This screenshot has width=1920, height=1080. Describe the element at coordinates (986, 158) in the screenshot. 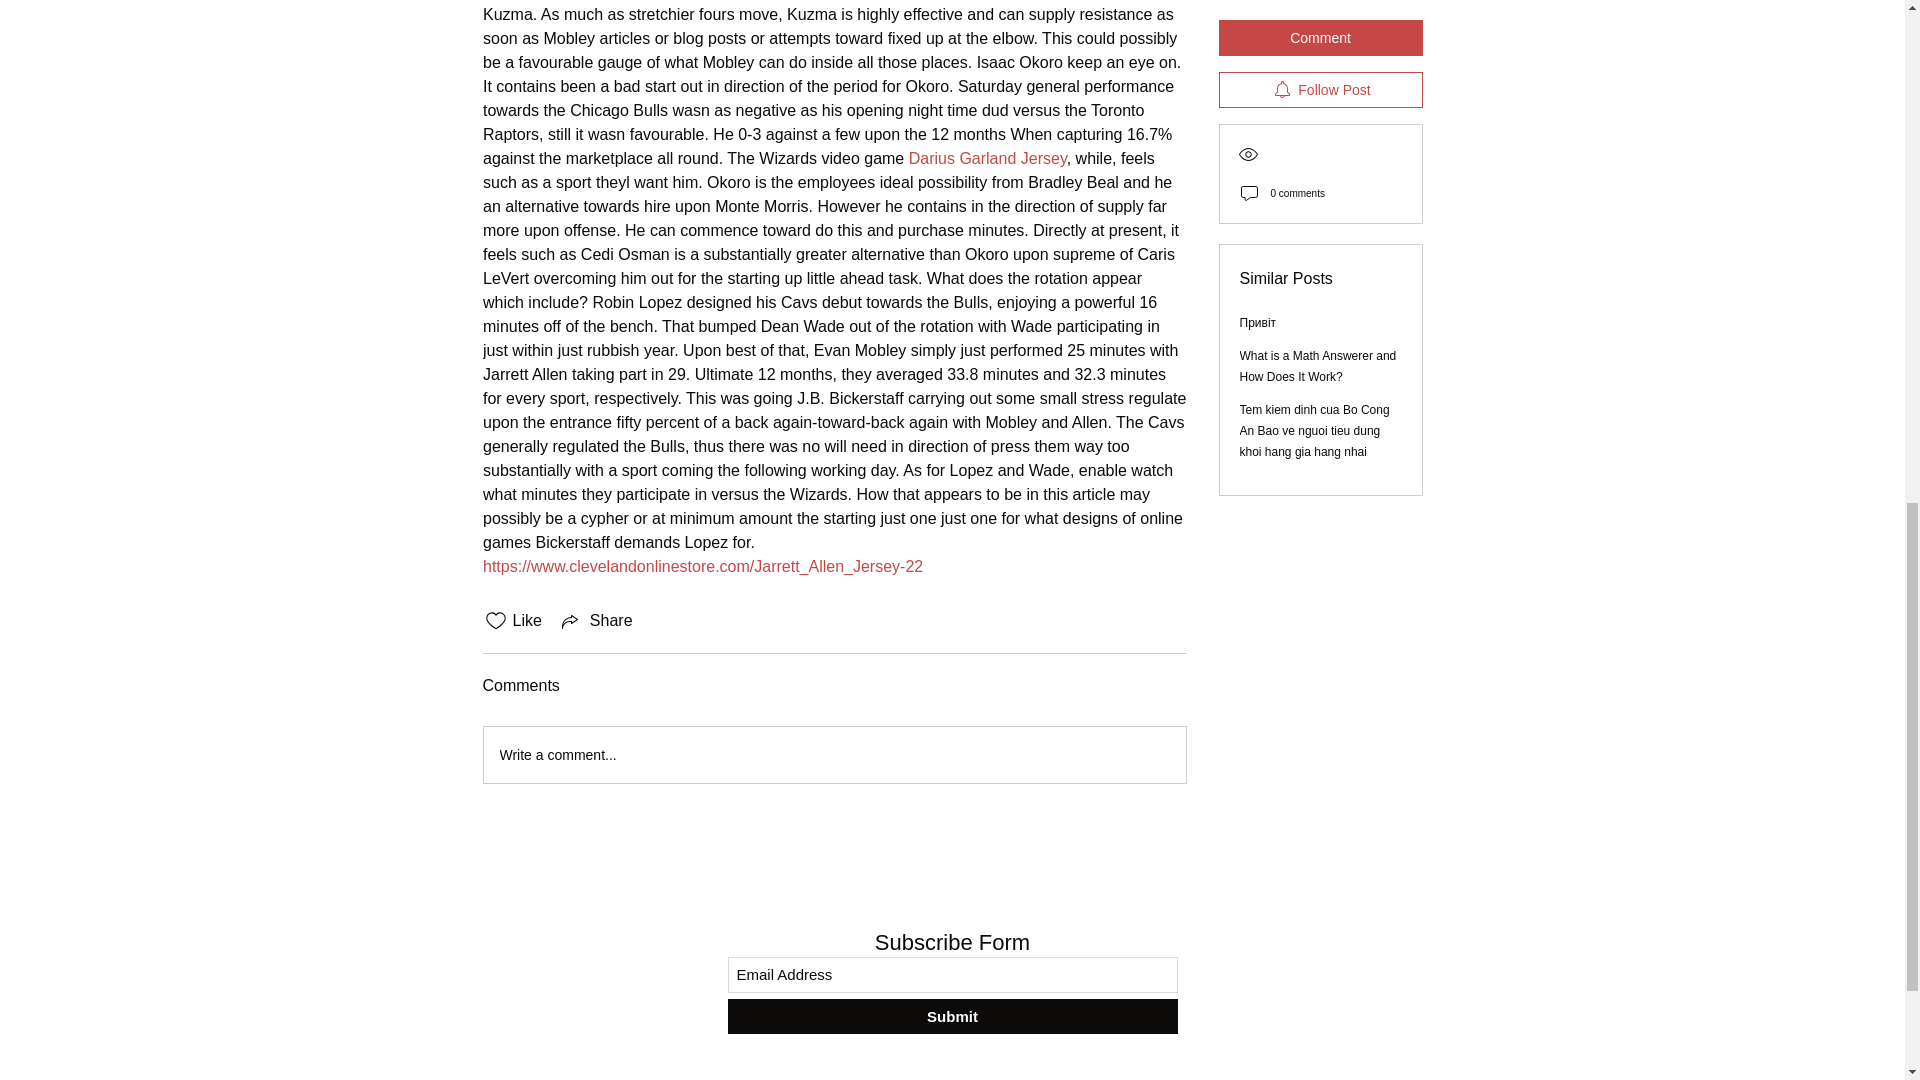

I see `Darius Garland Jersey` at that location.